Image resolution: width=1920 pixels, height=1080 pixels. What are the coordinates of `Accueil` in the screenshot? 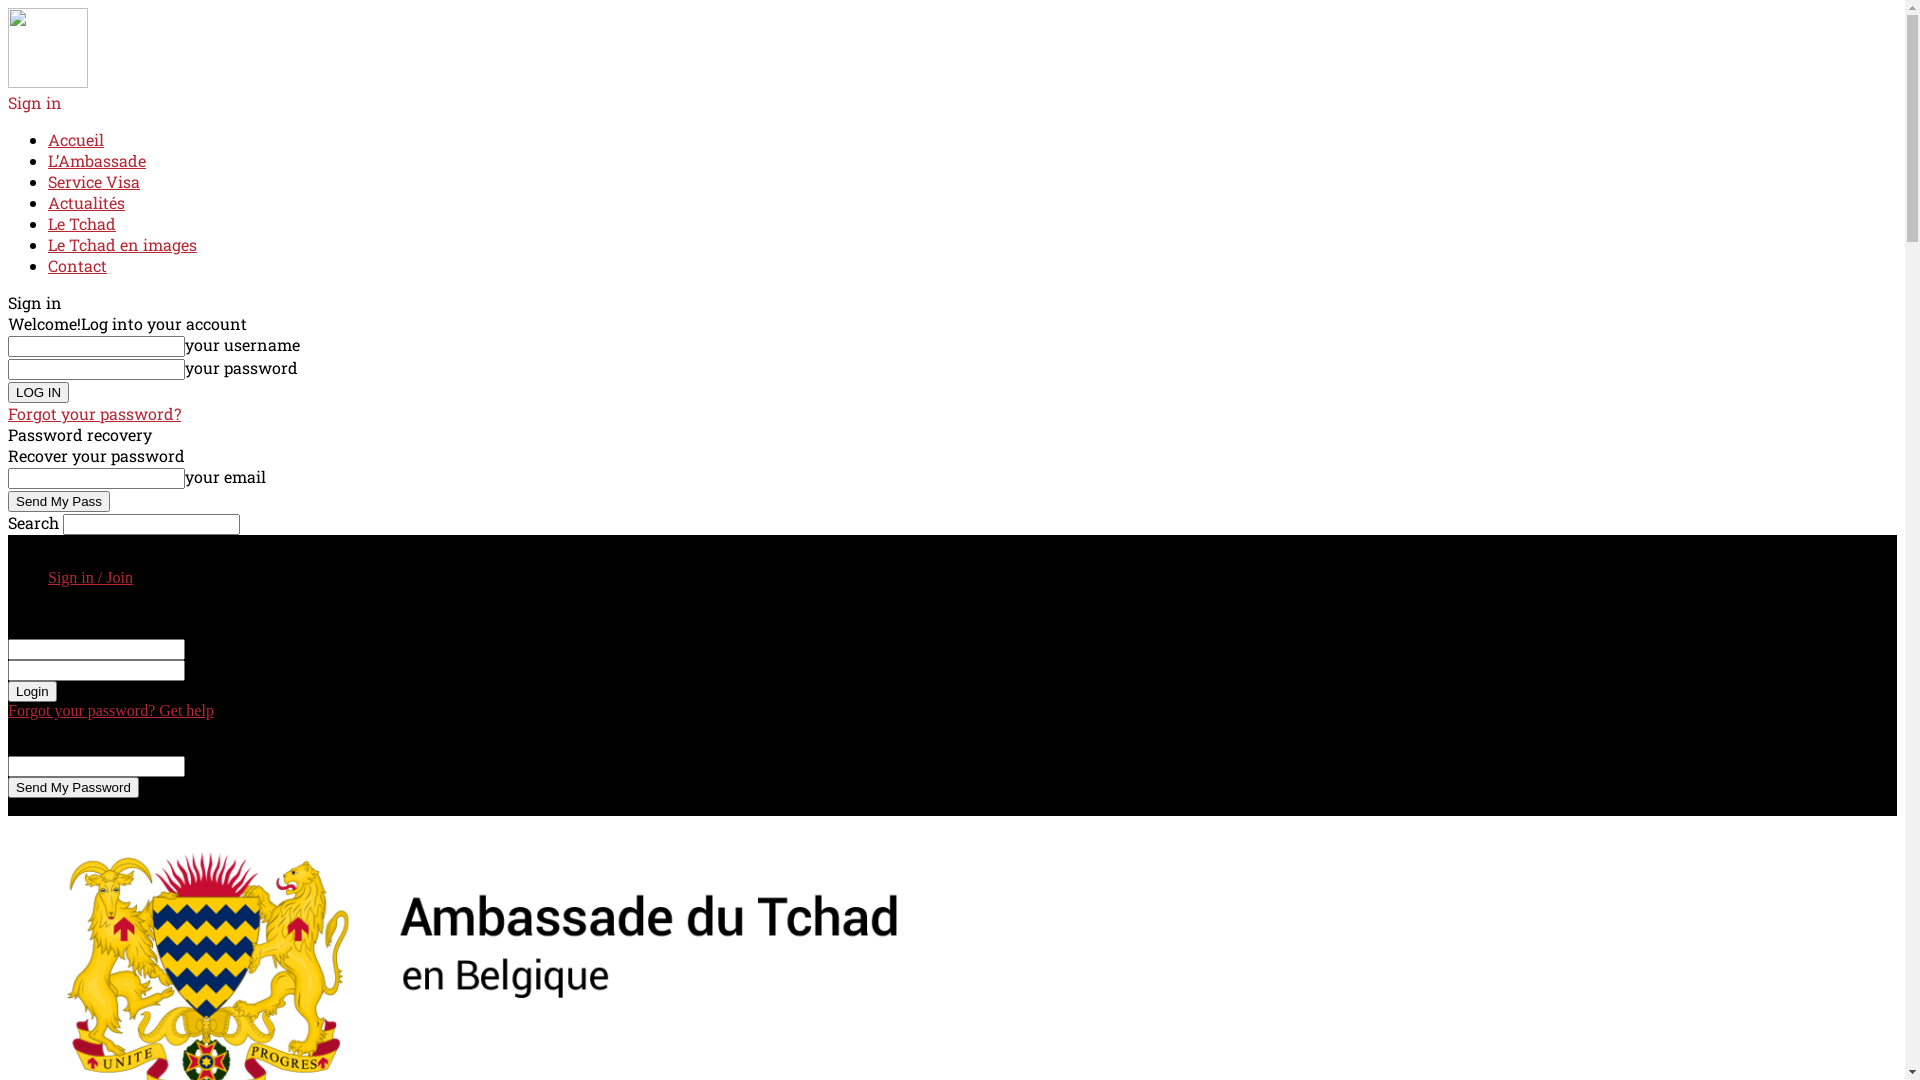 It's located at (76, 140).